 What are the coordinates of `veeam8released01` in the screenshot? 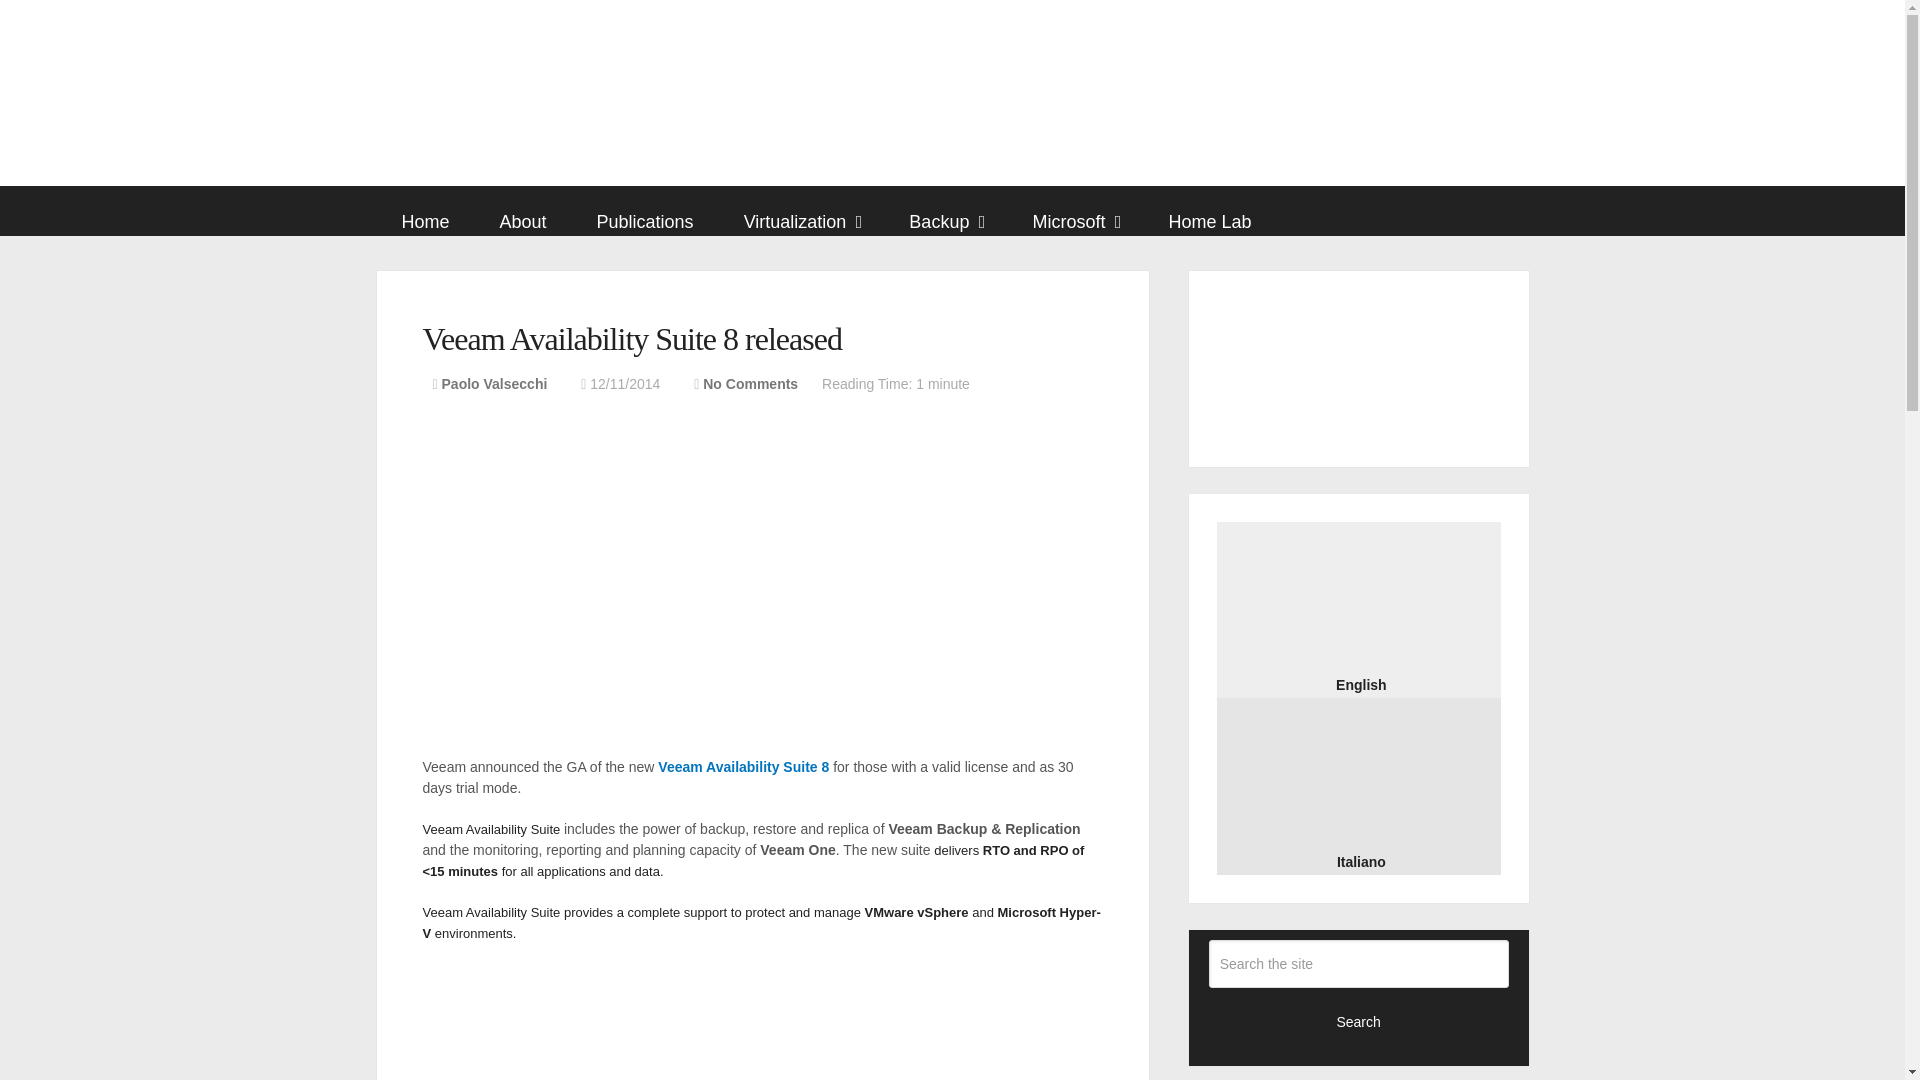 It's located at (762, 635).